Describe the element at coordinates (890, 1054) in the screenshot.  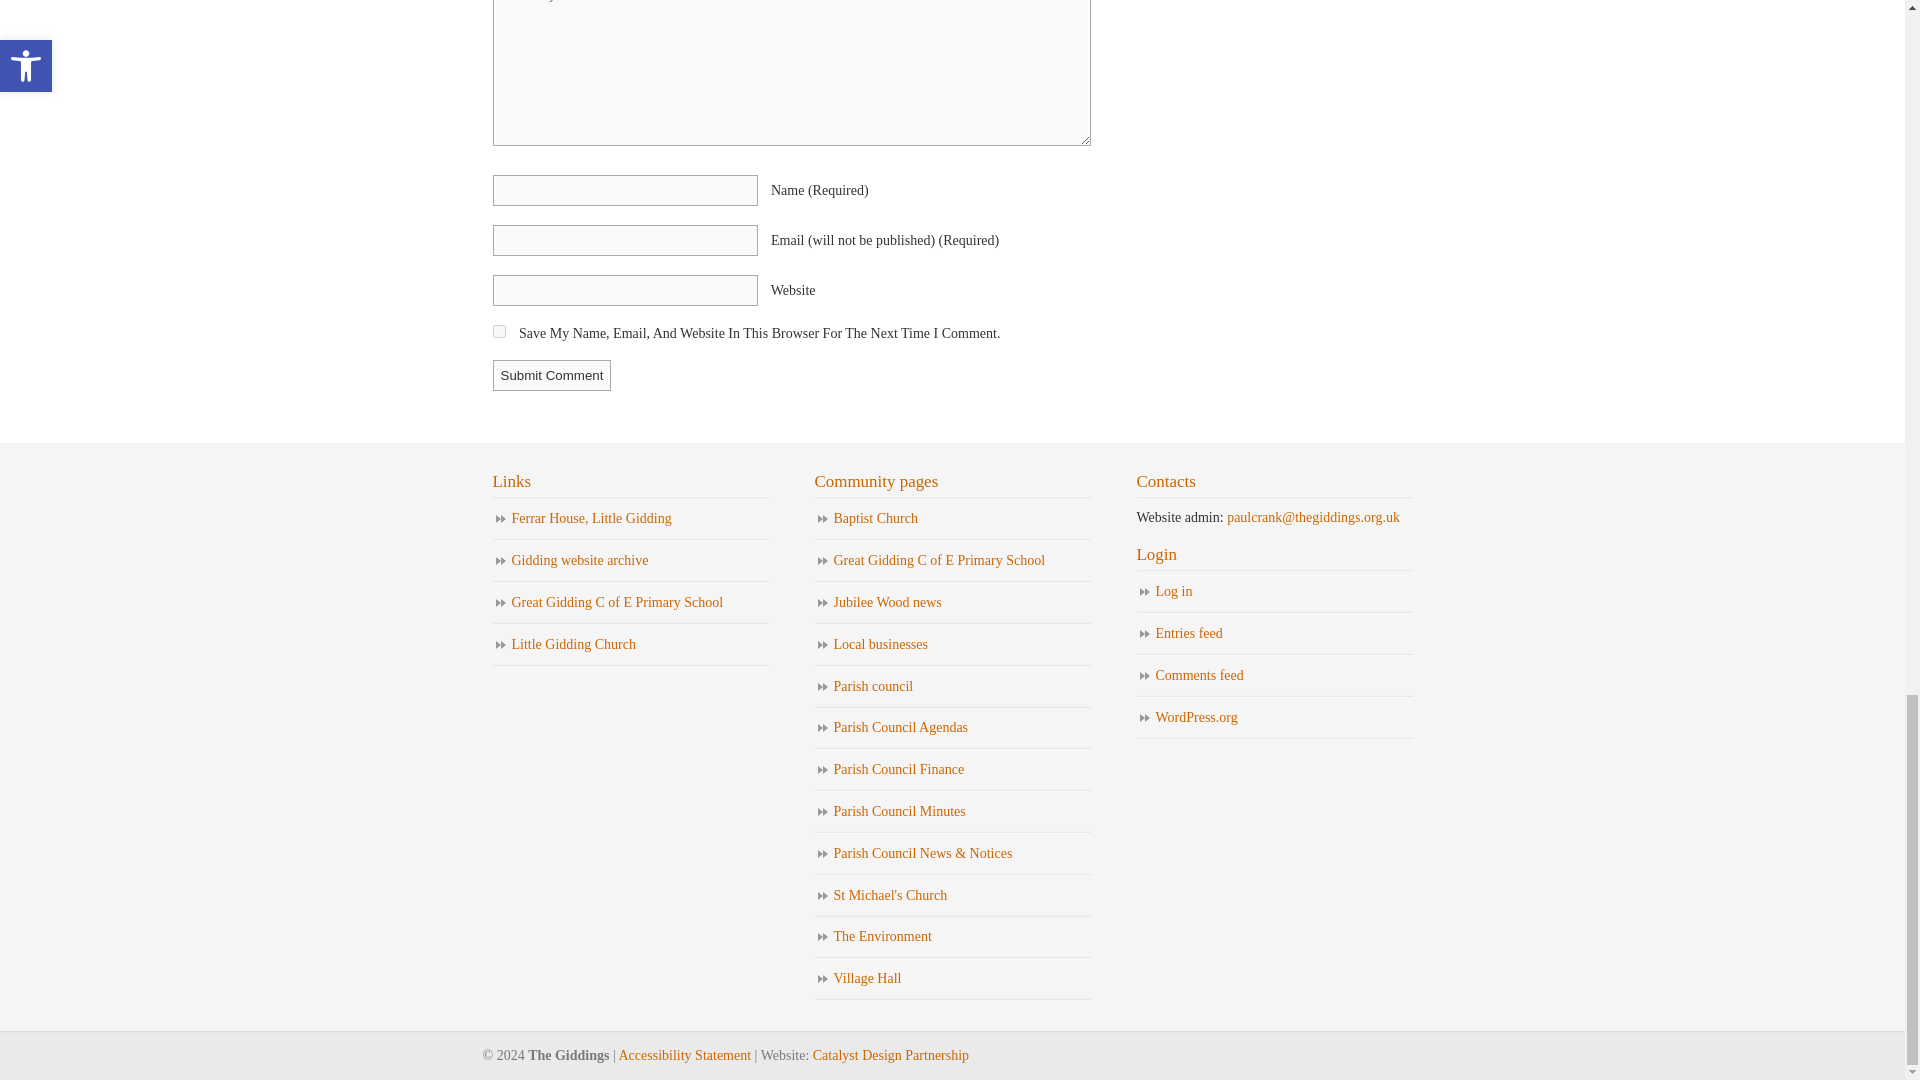
I see `Catalyst Design Patnership` at that location.